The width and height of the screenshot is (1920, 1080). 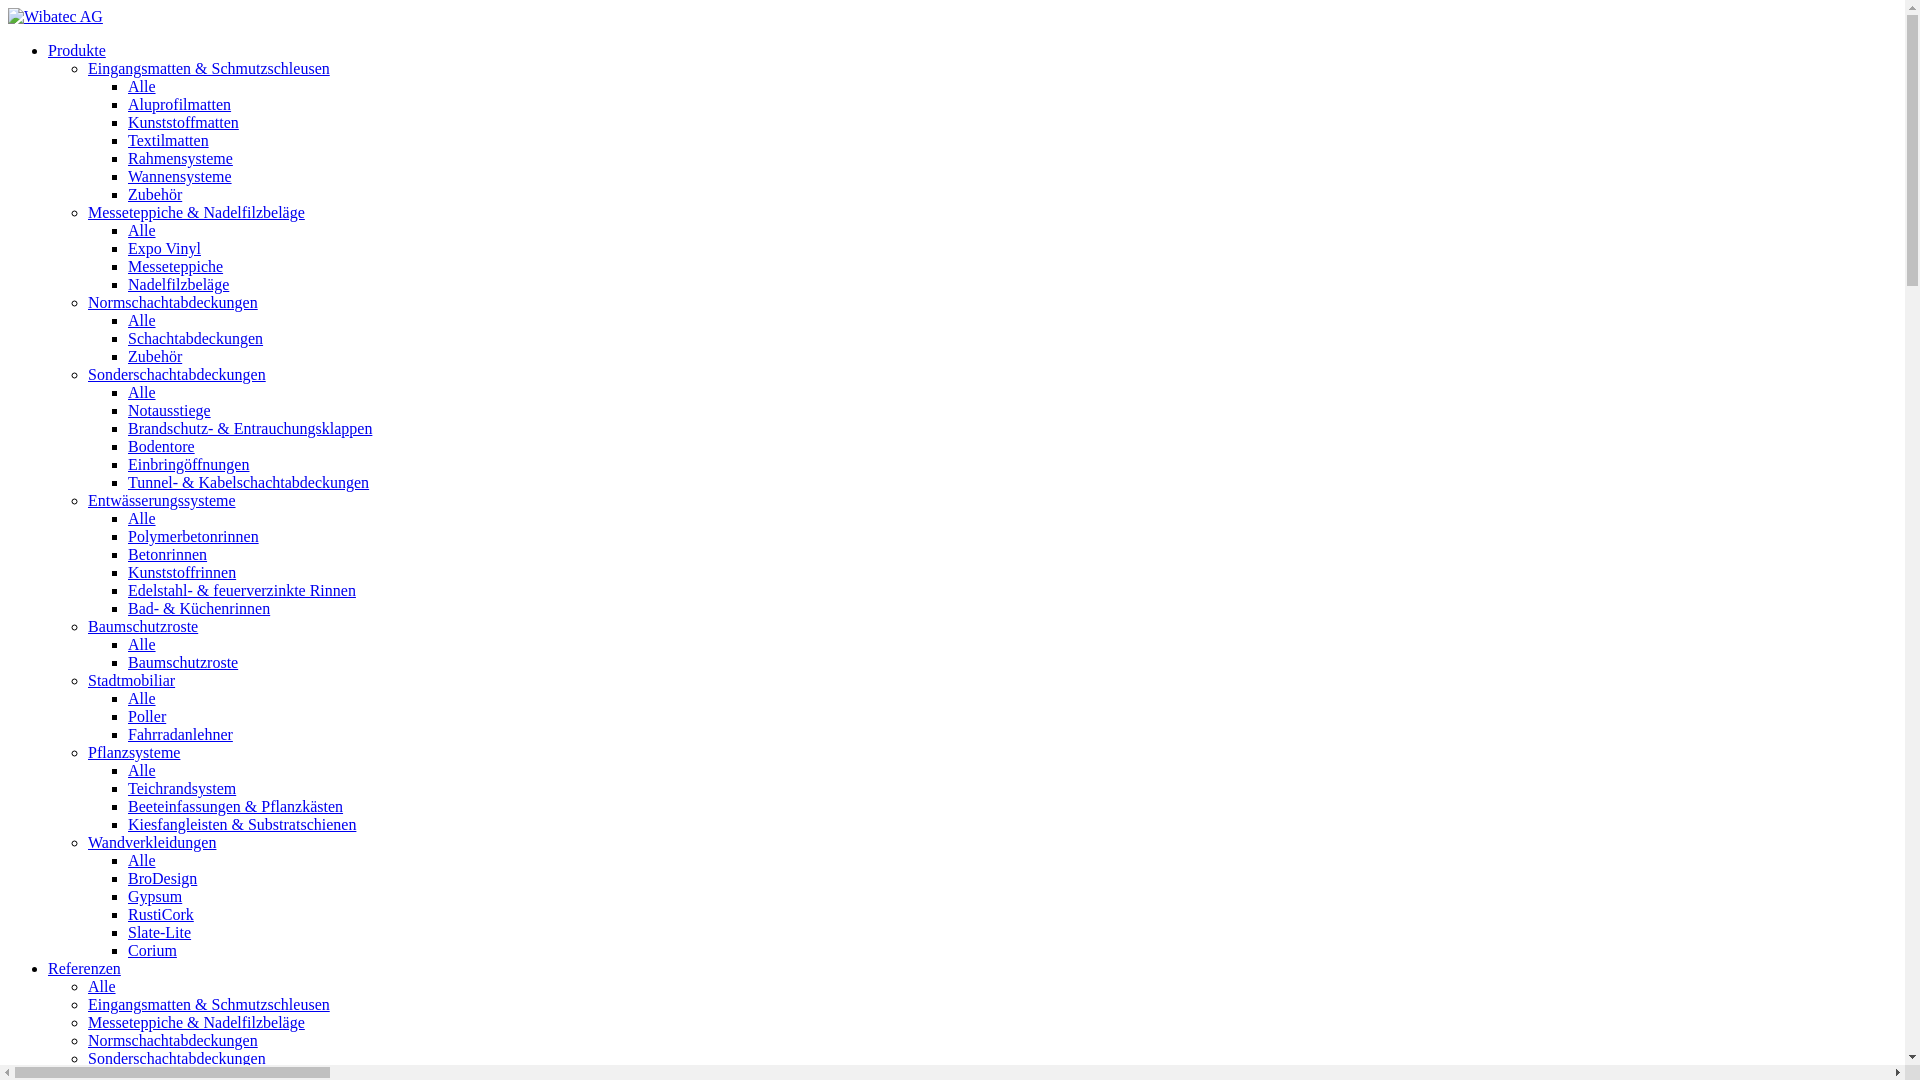 I want to click on Sonderschachtabdeckungen, so click(x=177, y=1058).